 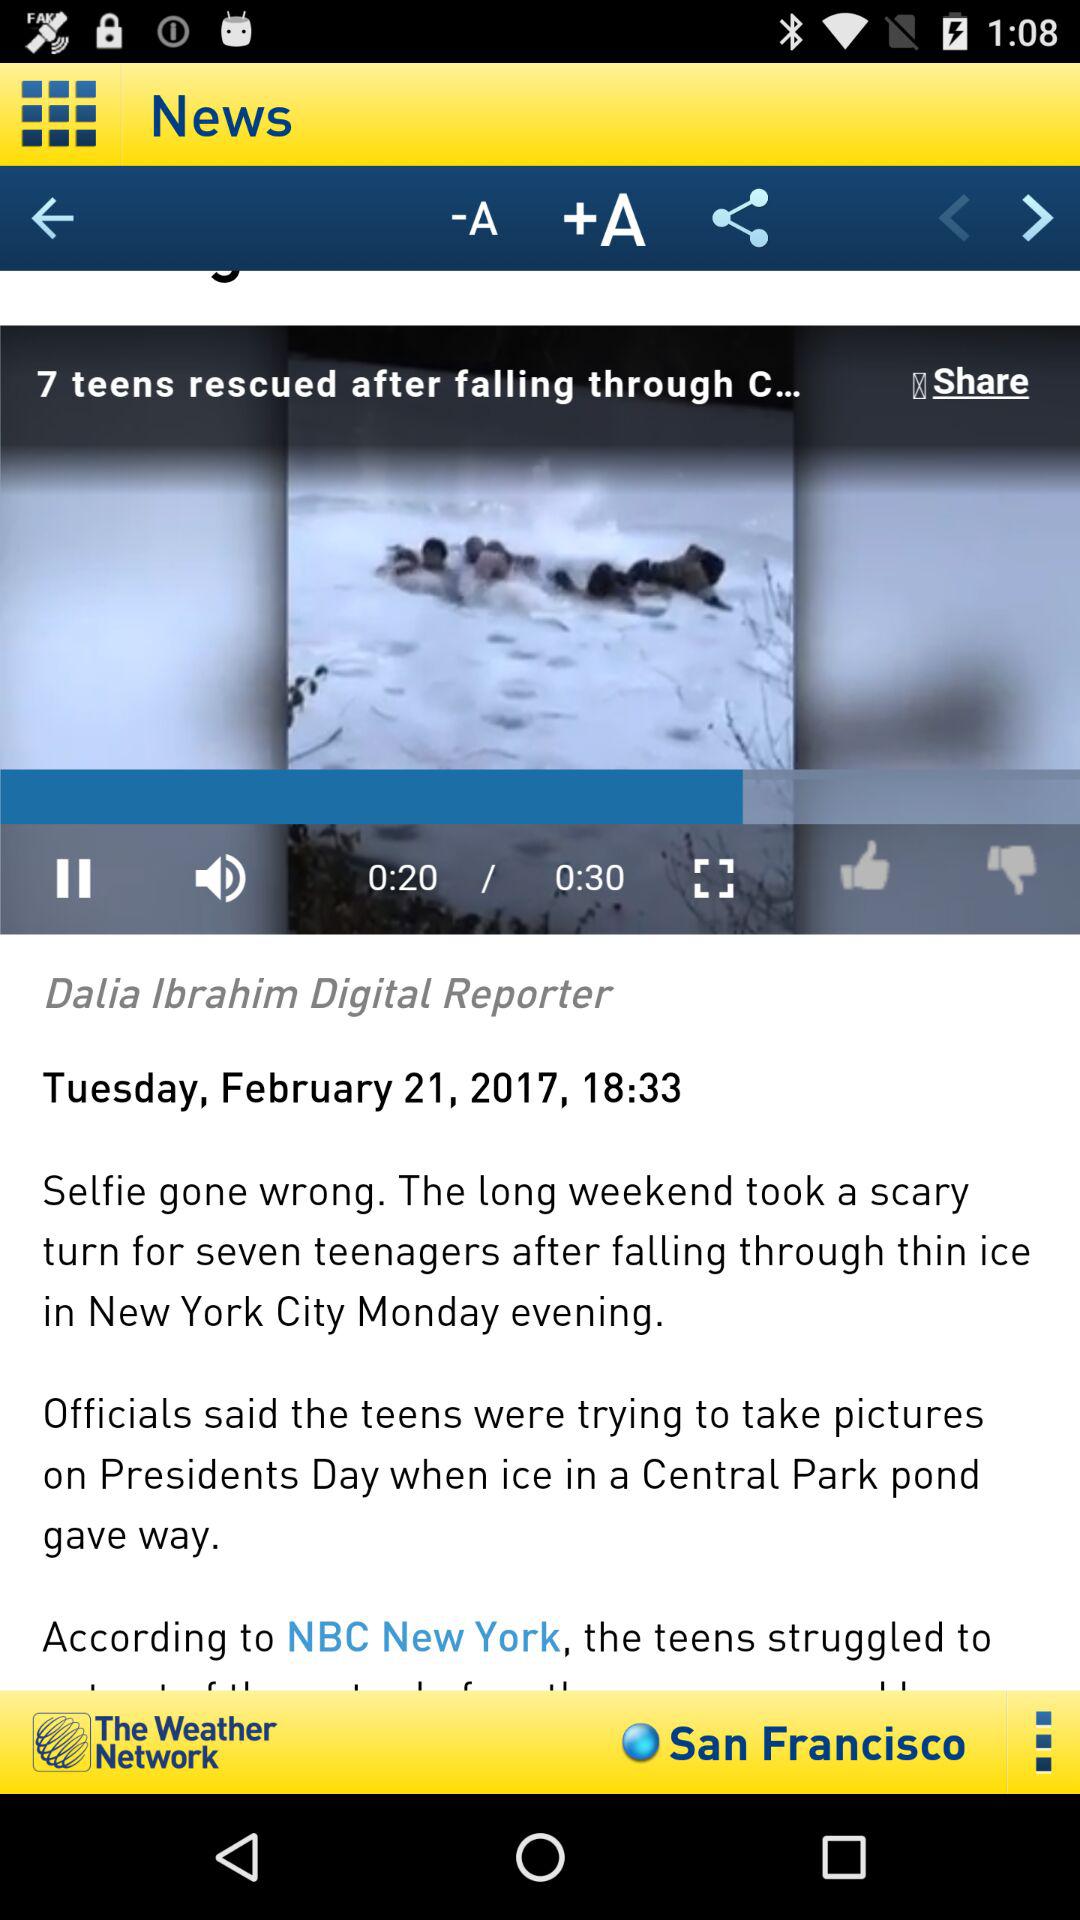 I want to click on go next, so click(x=1038, y=218).